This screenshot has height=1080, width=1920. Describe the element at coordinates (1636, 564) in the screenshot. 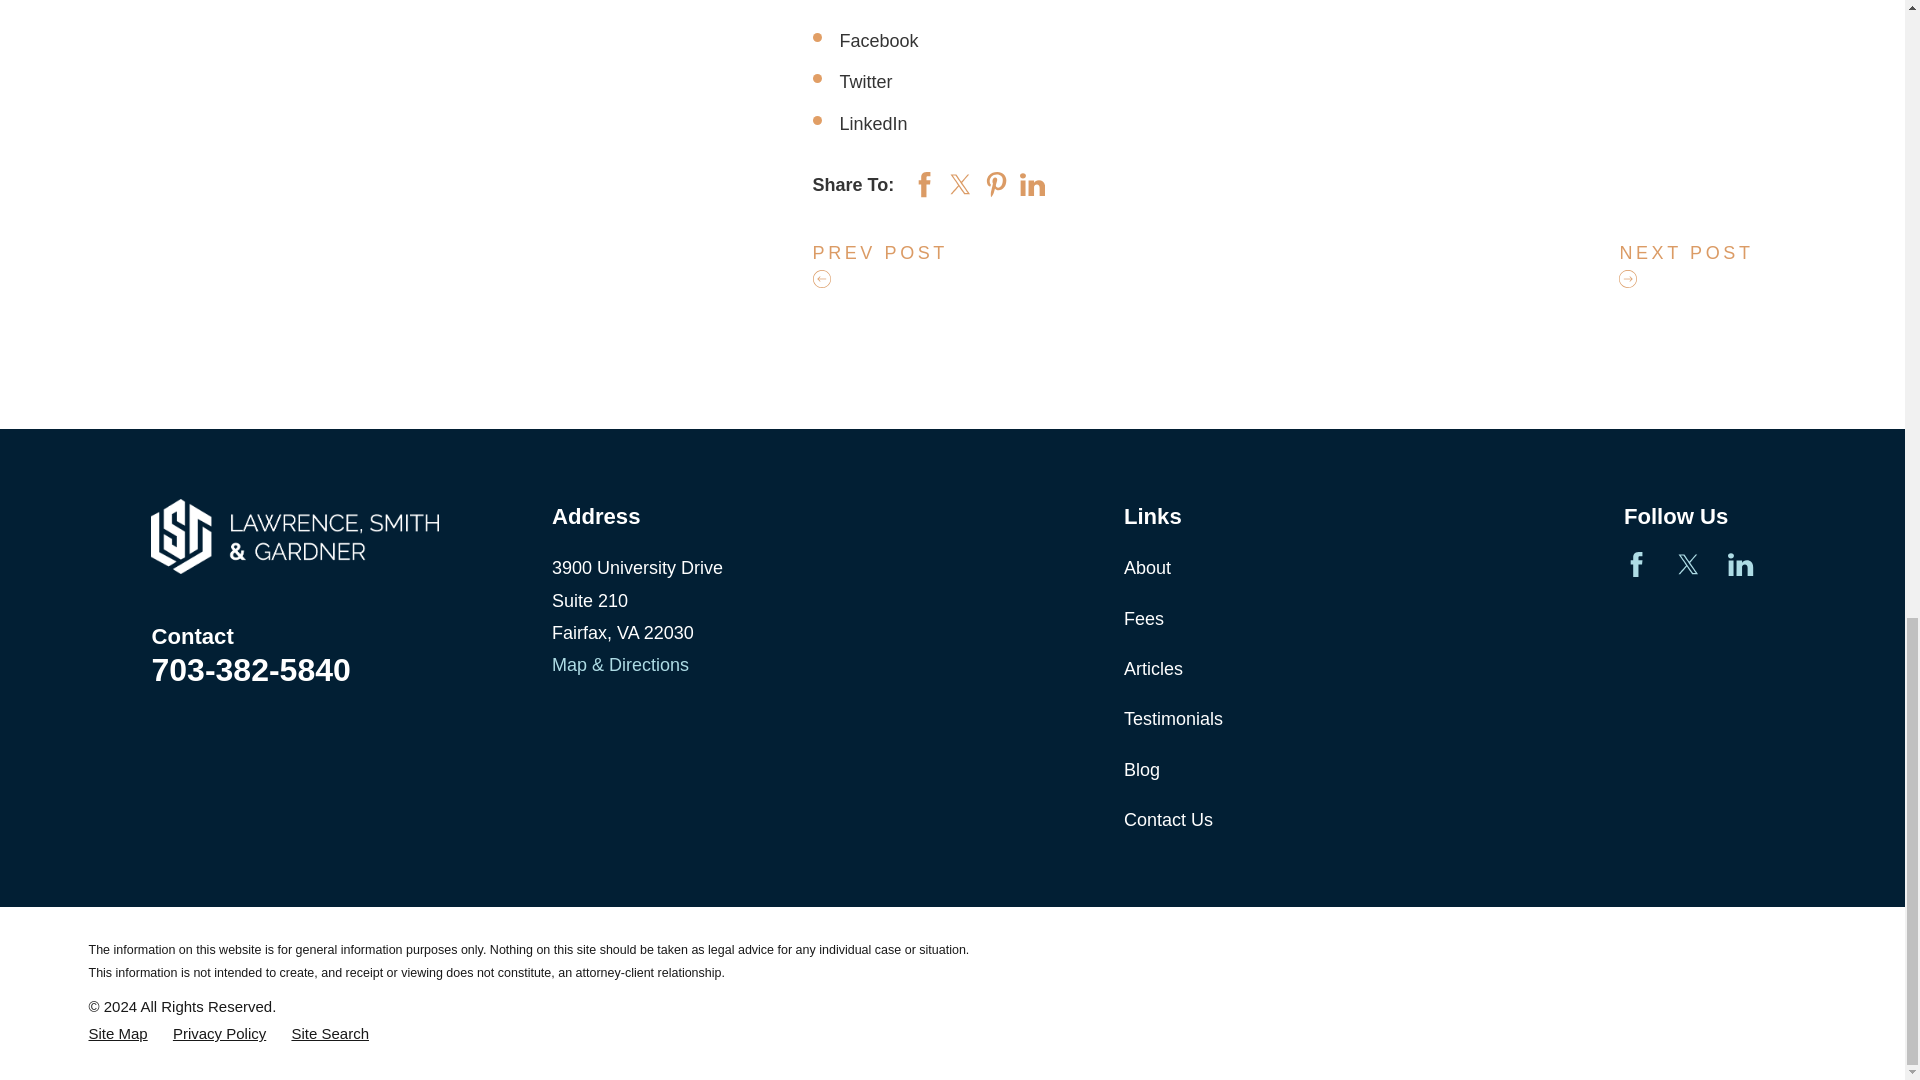

I see `Facebook` at that location.